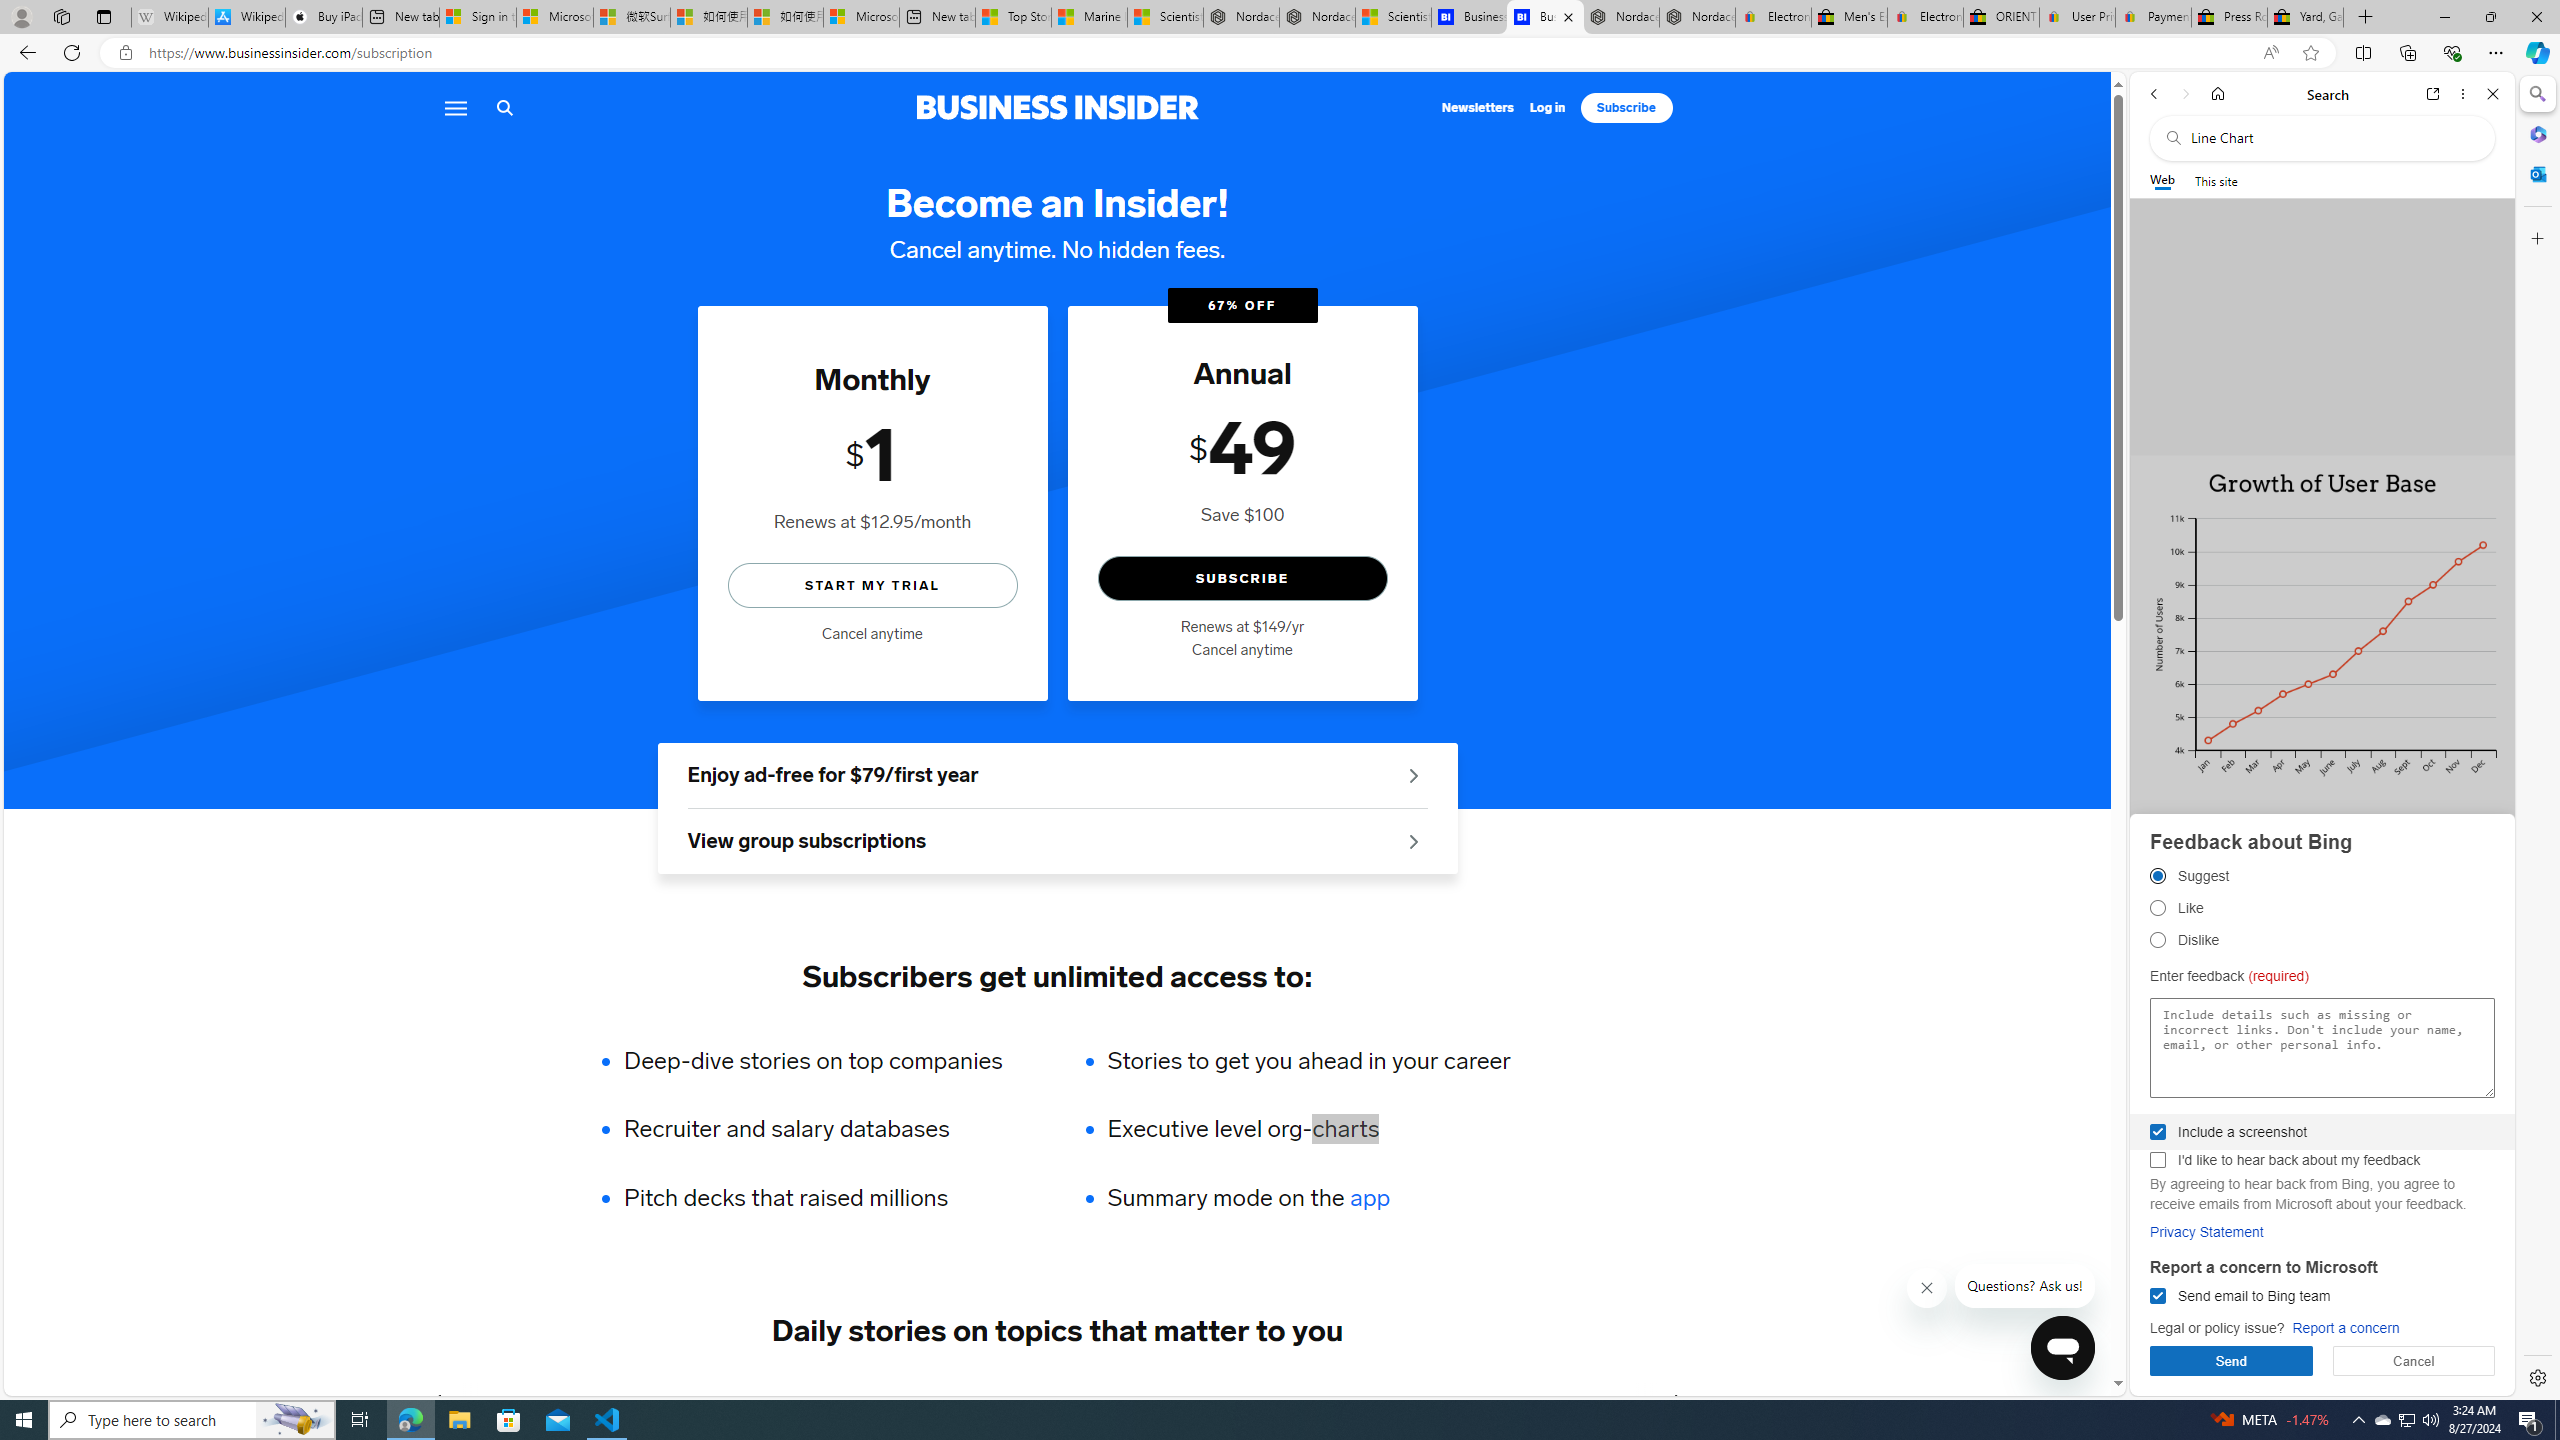 This screenshot has height=1440, width=2560. I want to click on Log in, so click(1548, 108).